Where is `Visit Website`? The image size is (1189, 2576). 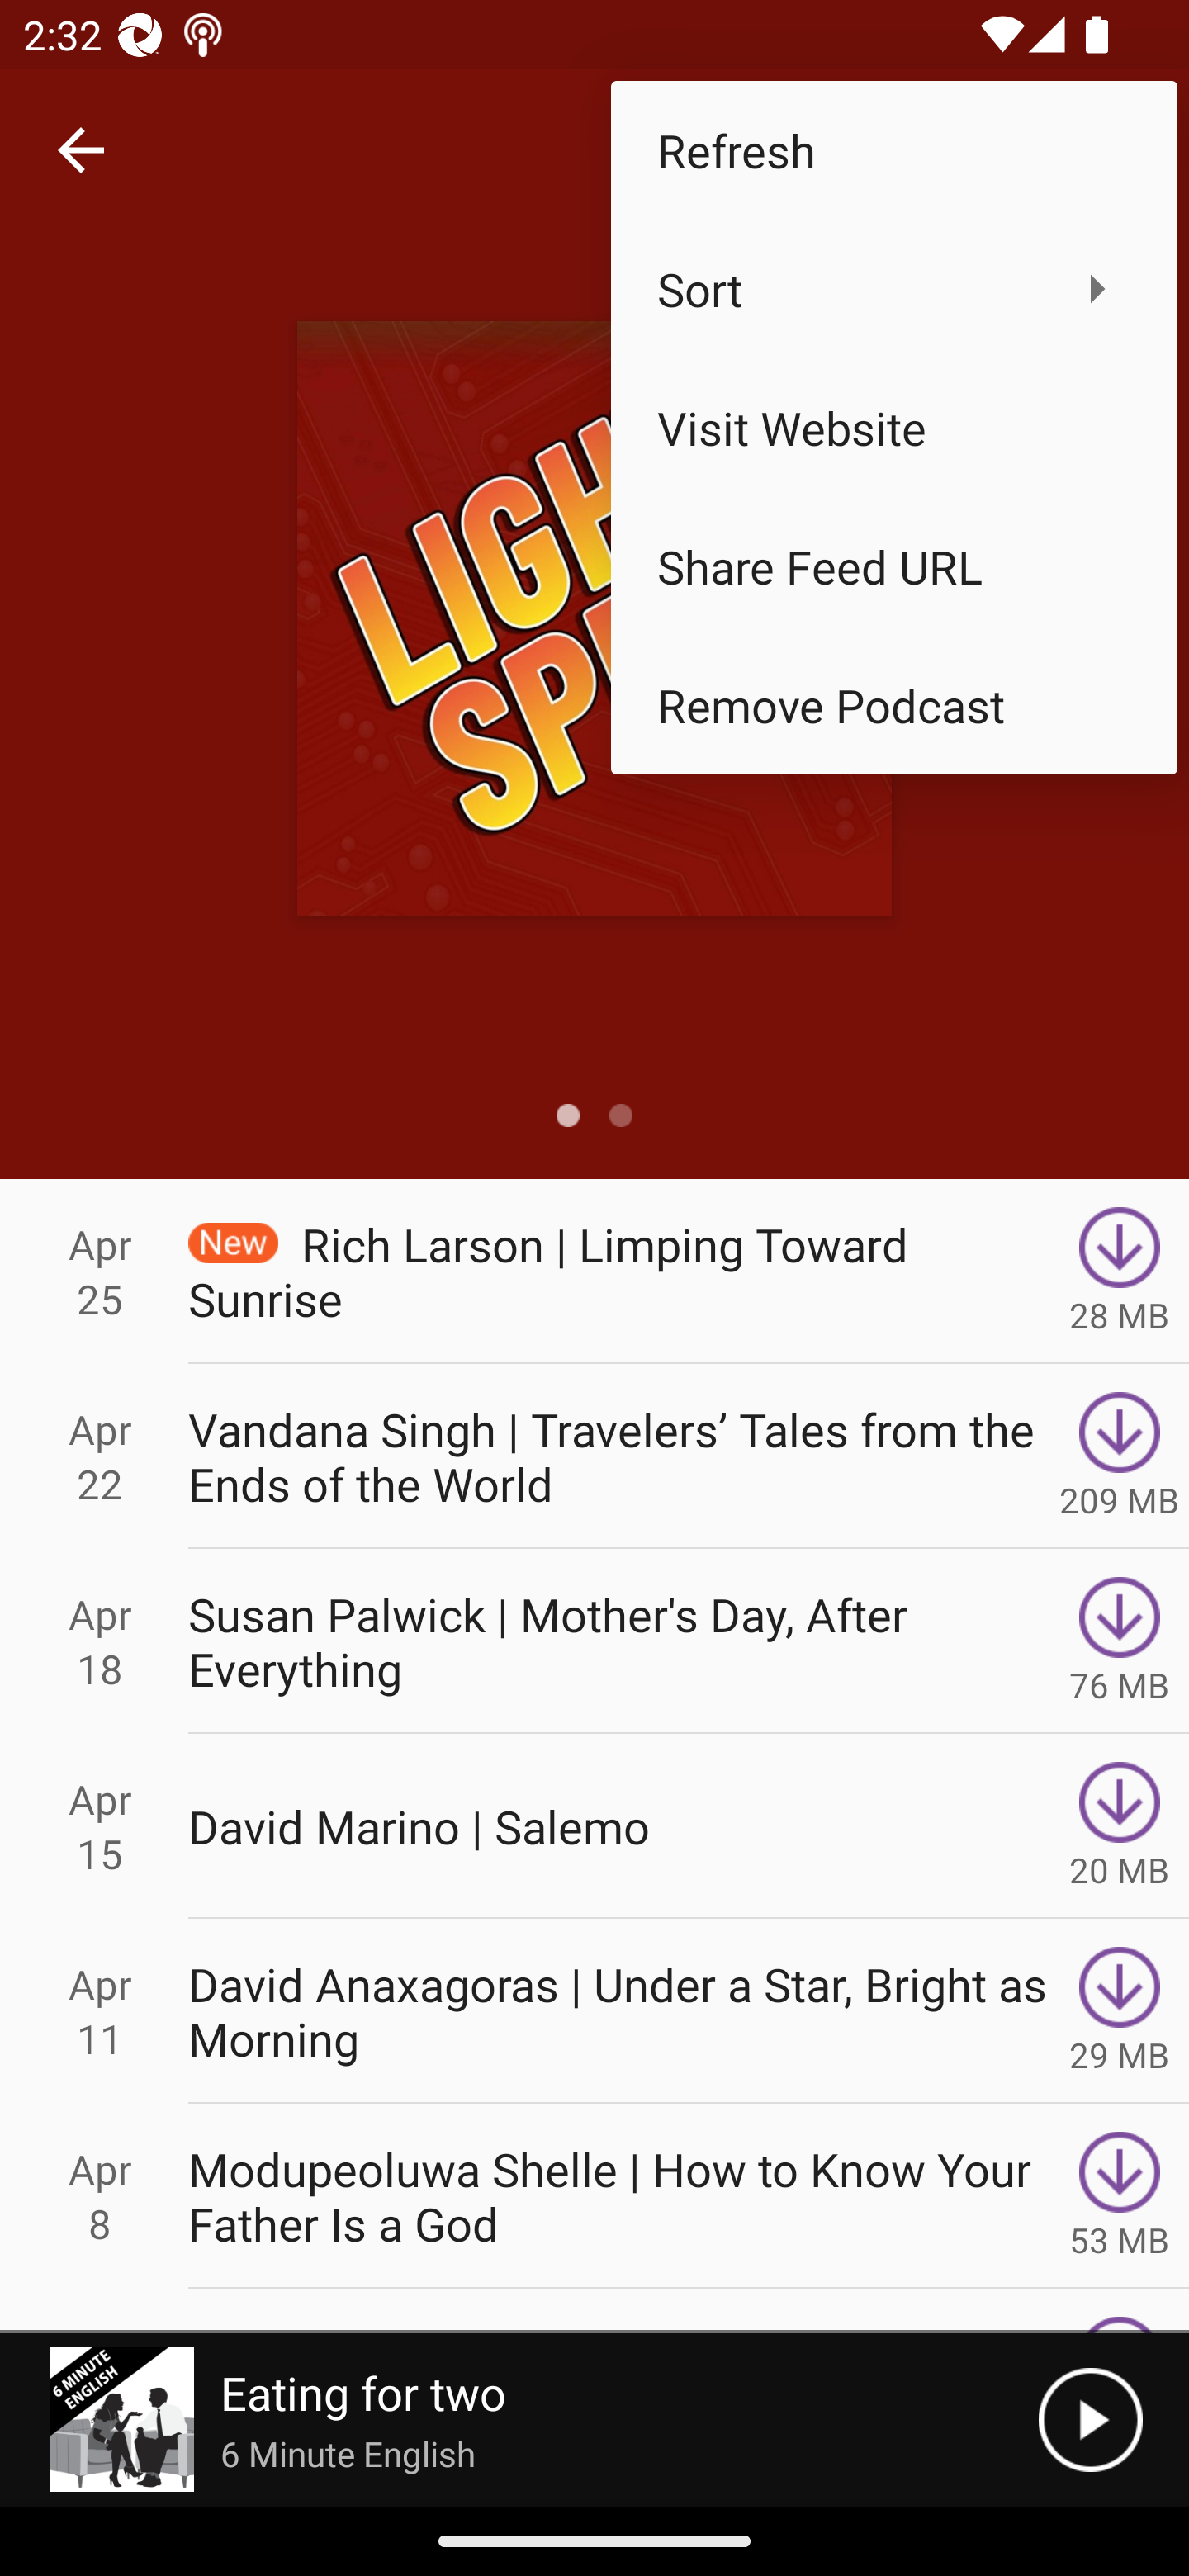 Visit Website is located at coordinates (893, 428).